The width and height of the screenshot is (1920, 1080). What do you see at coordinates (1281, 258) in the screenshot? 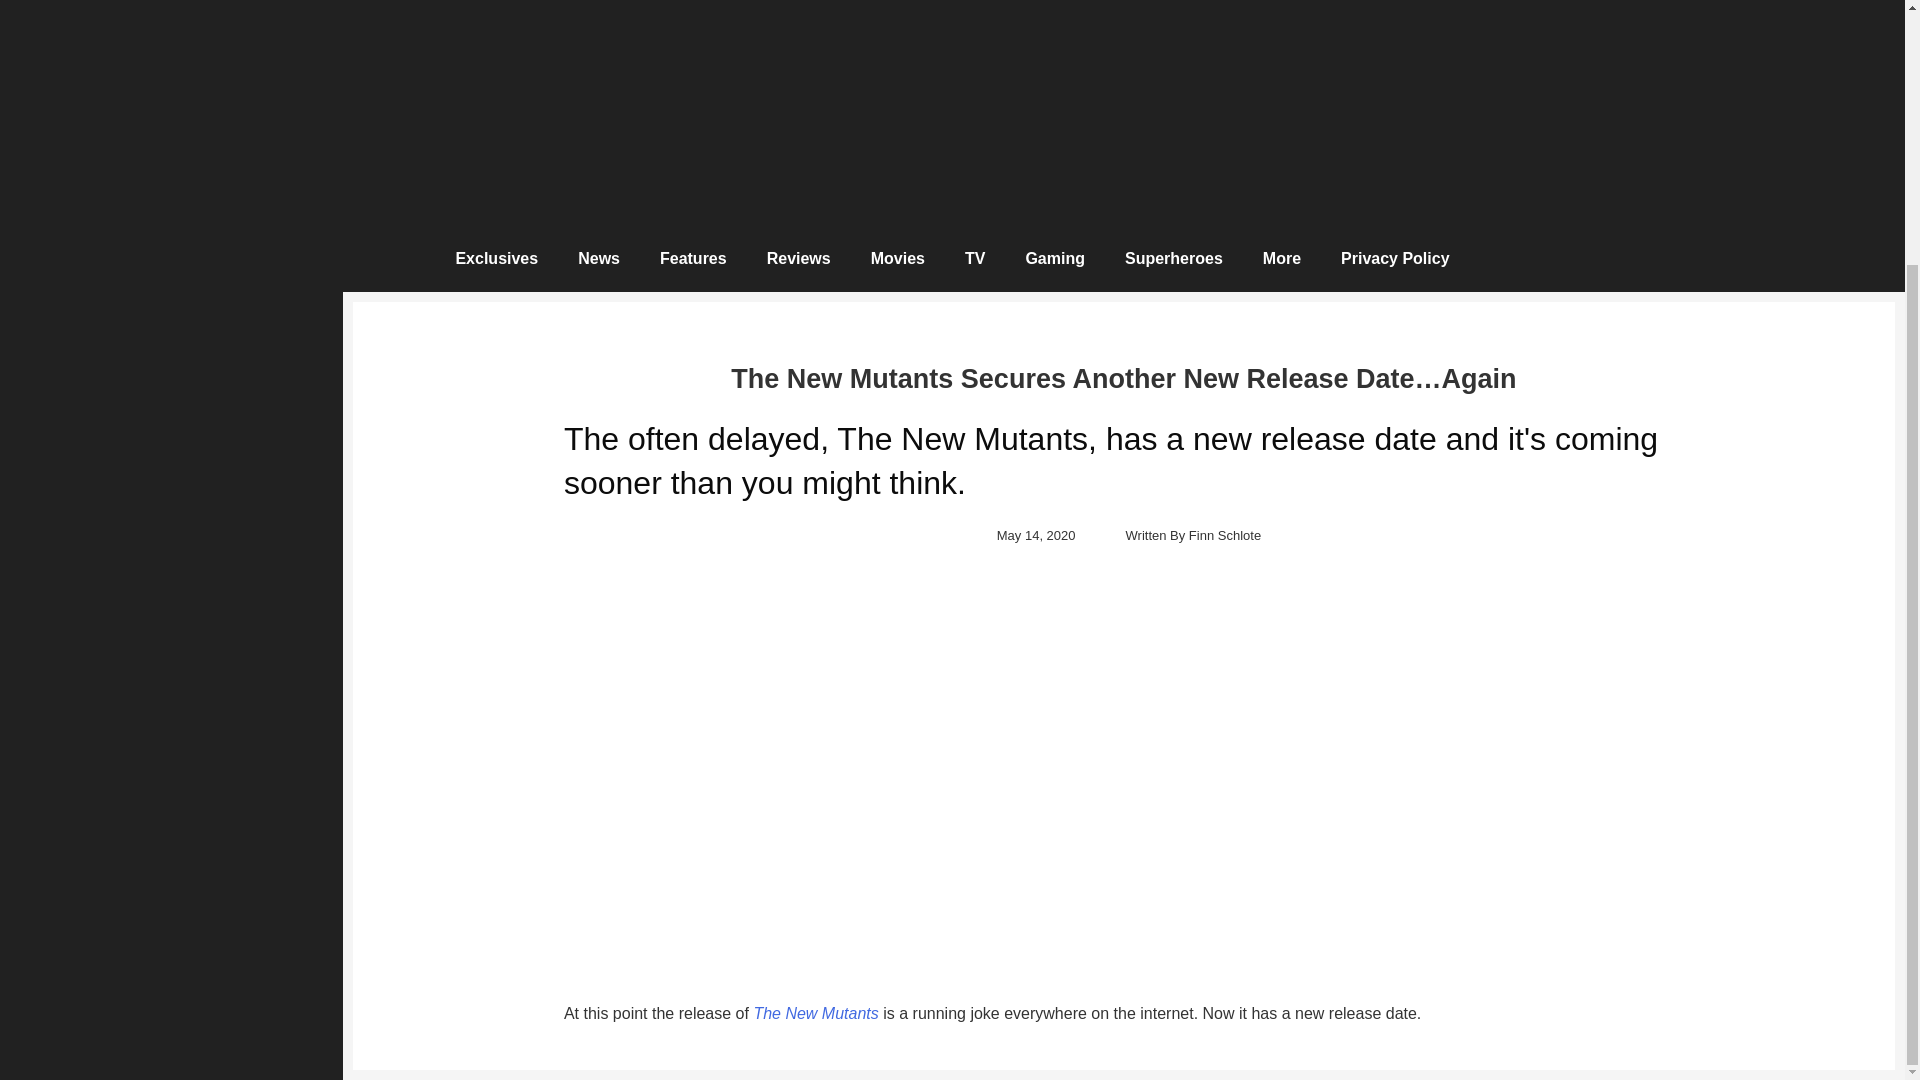
I see `More` at bounding box center [1281, 258].